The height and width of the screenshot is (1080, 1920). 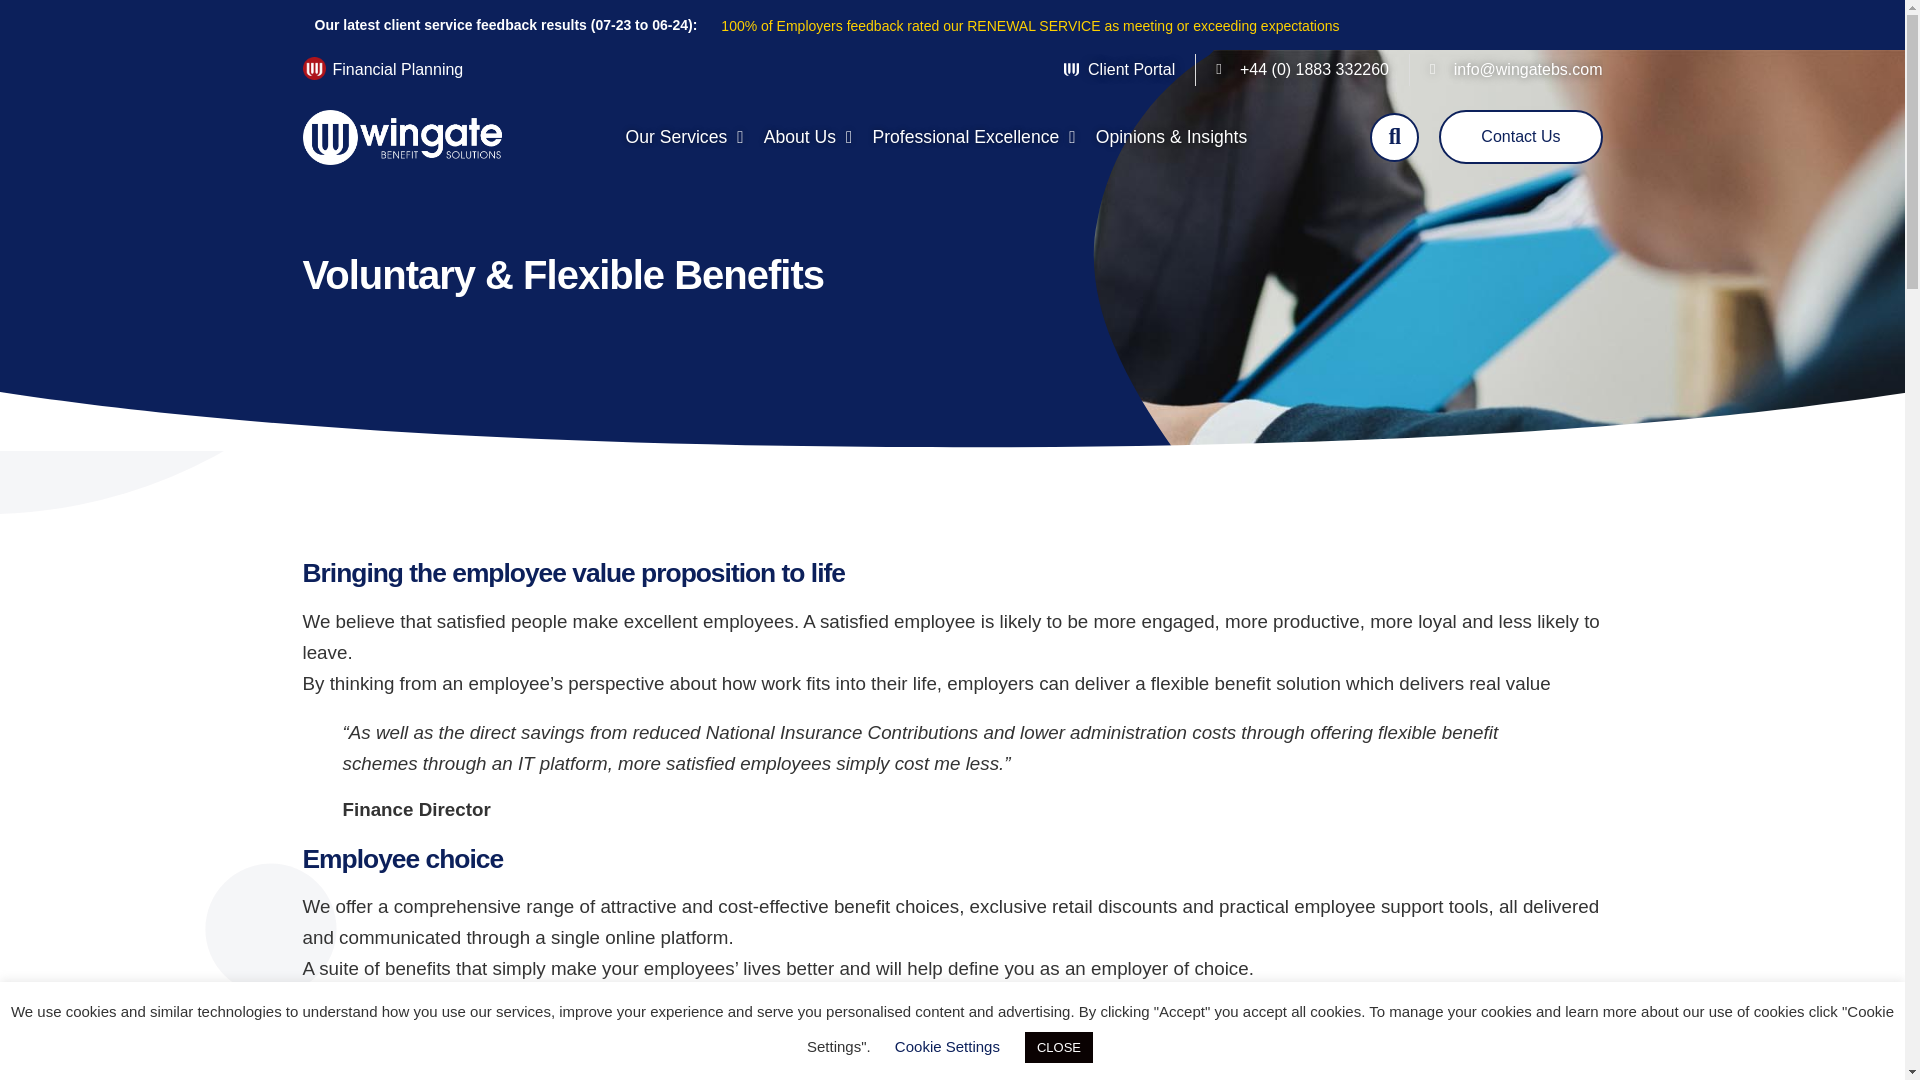 I want to click on Our Services, so click(x=684, y=136).